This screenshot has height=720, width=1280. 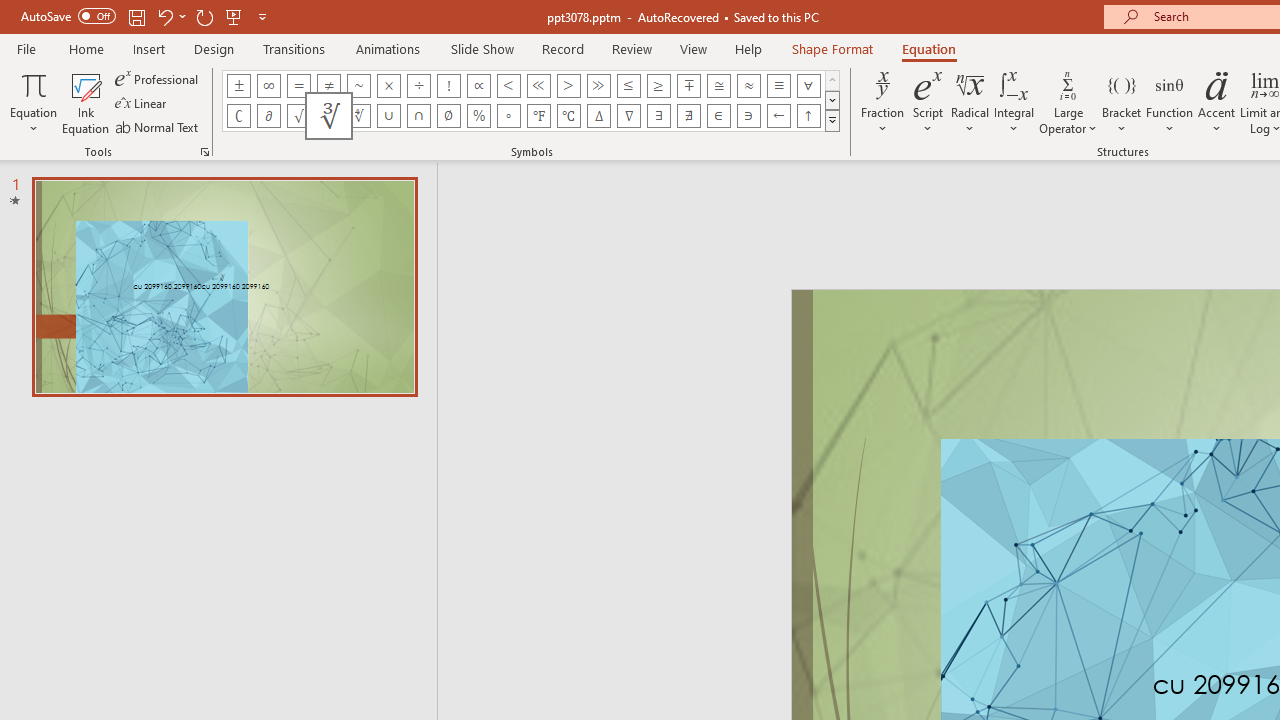 What do you see at coordinates (448, 86) in the screenshot?
I see `Equation Symbol Factorial` at bounding box center [448, 86].